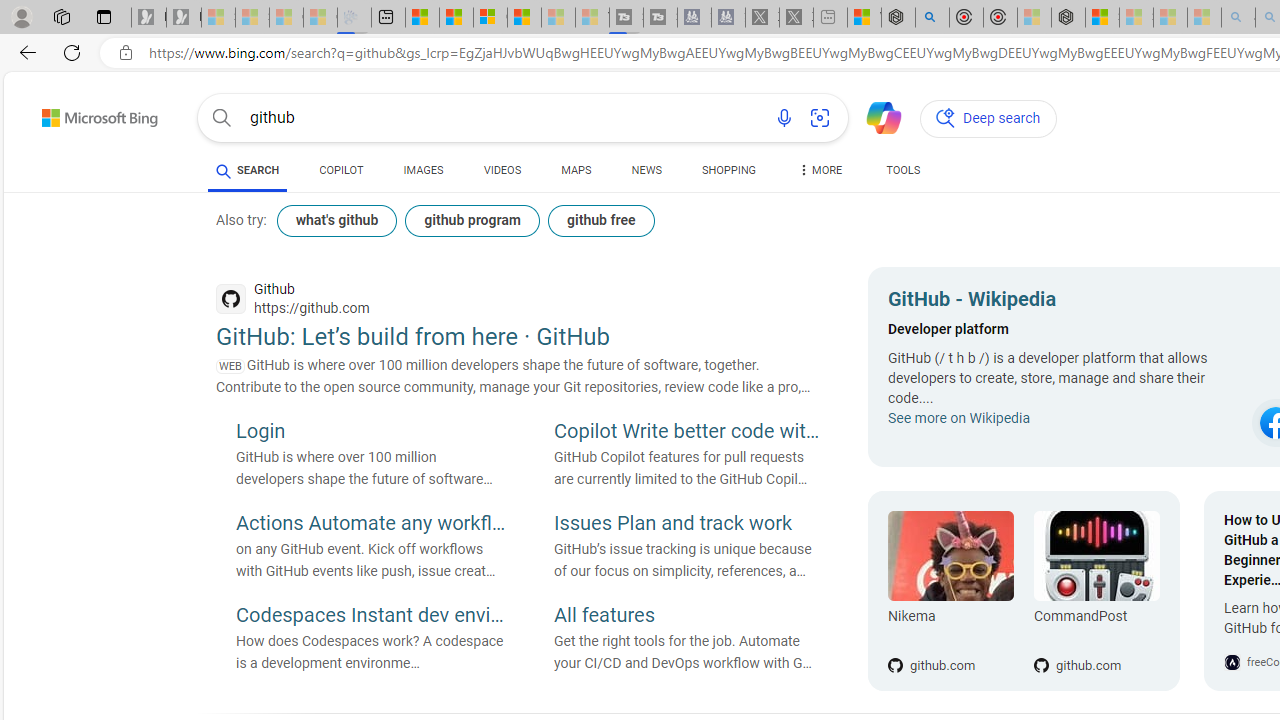 The height and width of the screenshot is (720, 1280). I want to click on CommandPost, so click(1096, 620).